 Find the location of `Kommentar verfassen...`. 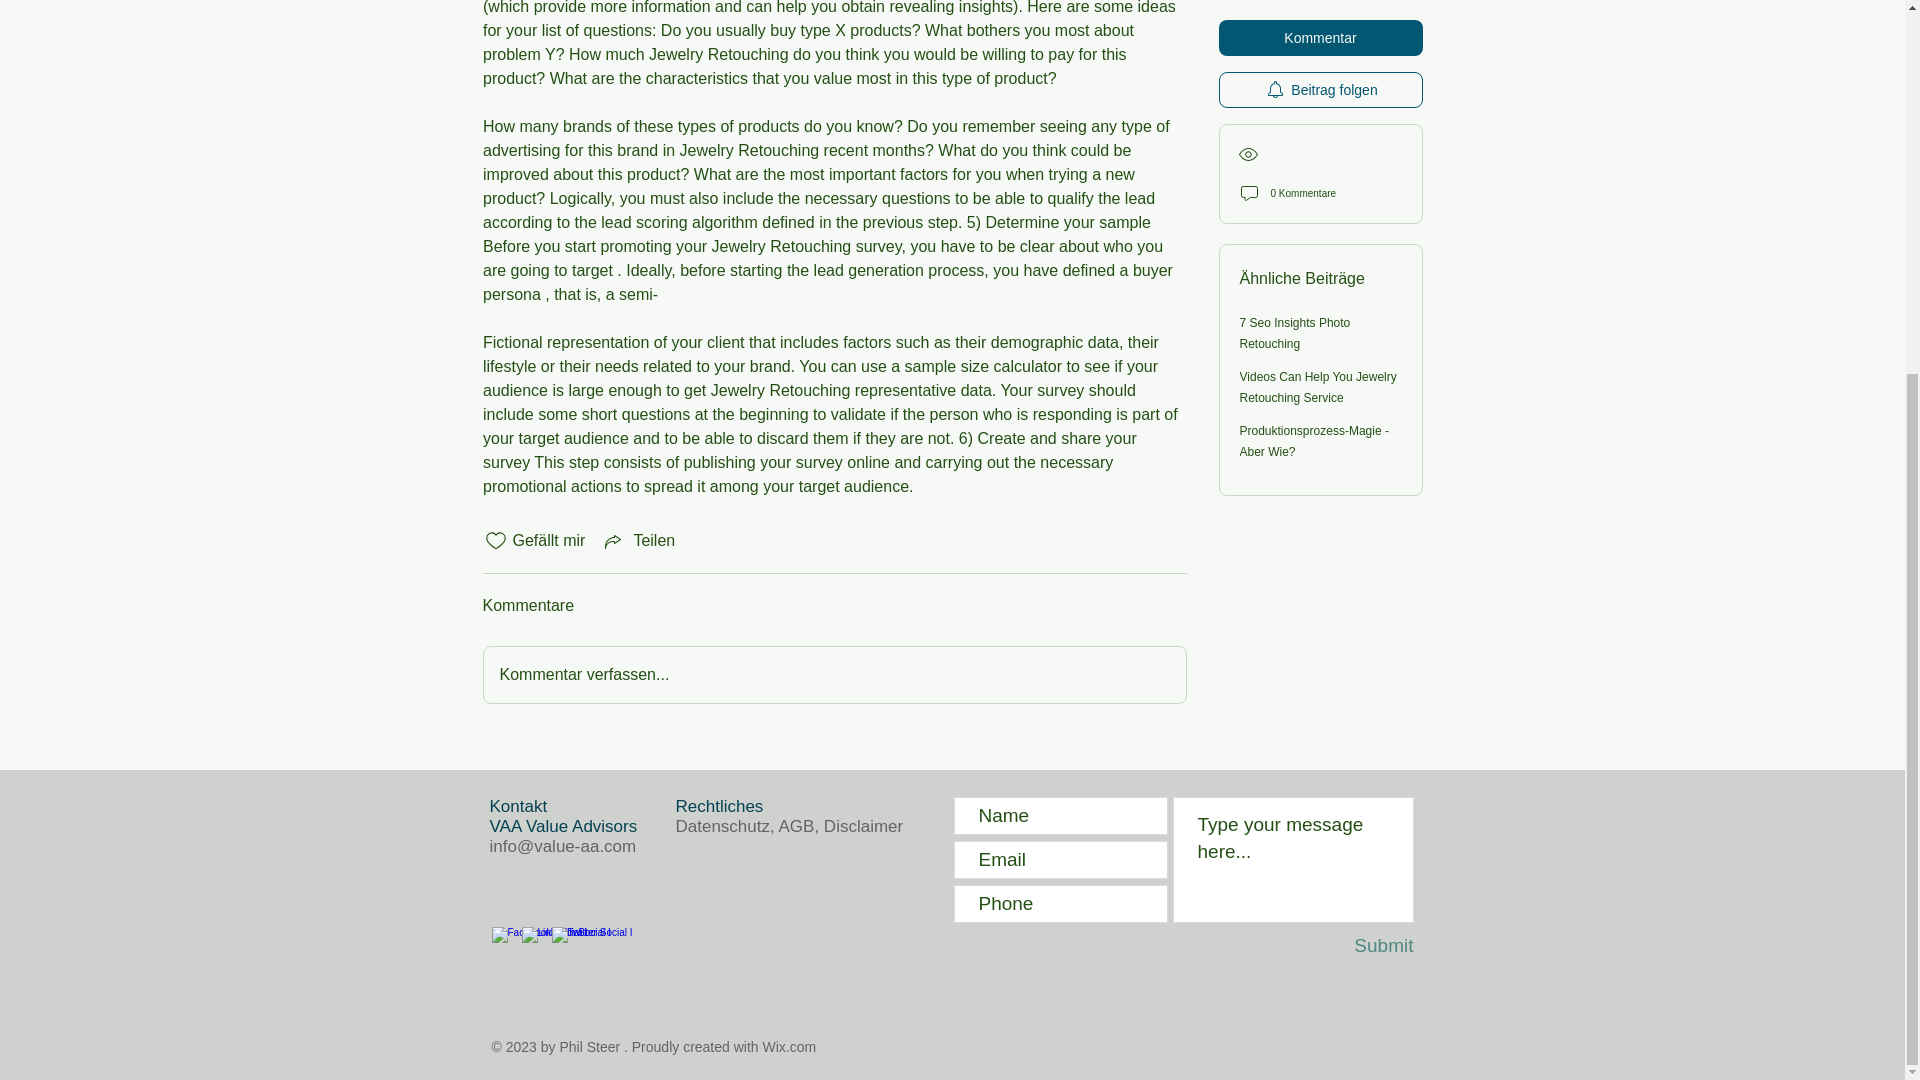

Kommentar verfassen... is located at coordinates (834, 674).